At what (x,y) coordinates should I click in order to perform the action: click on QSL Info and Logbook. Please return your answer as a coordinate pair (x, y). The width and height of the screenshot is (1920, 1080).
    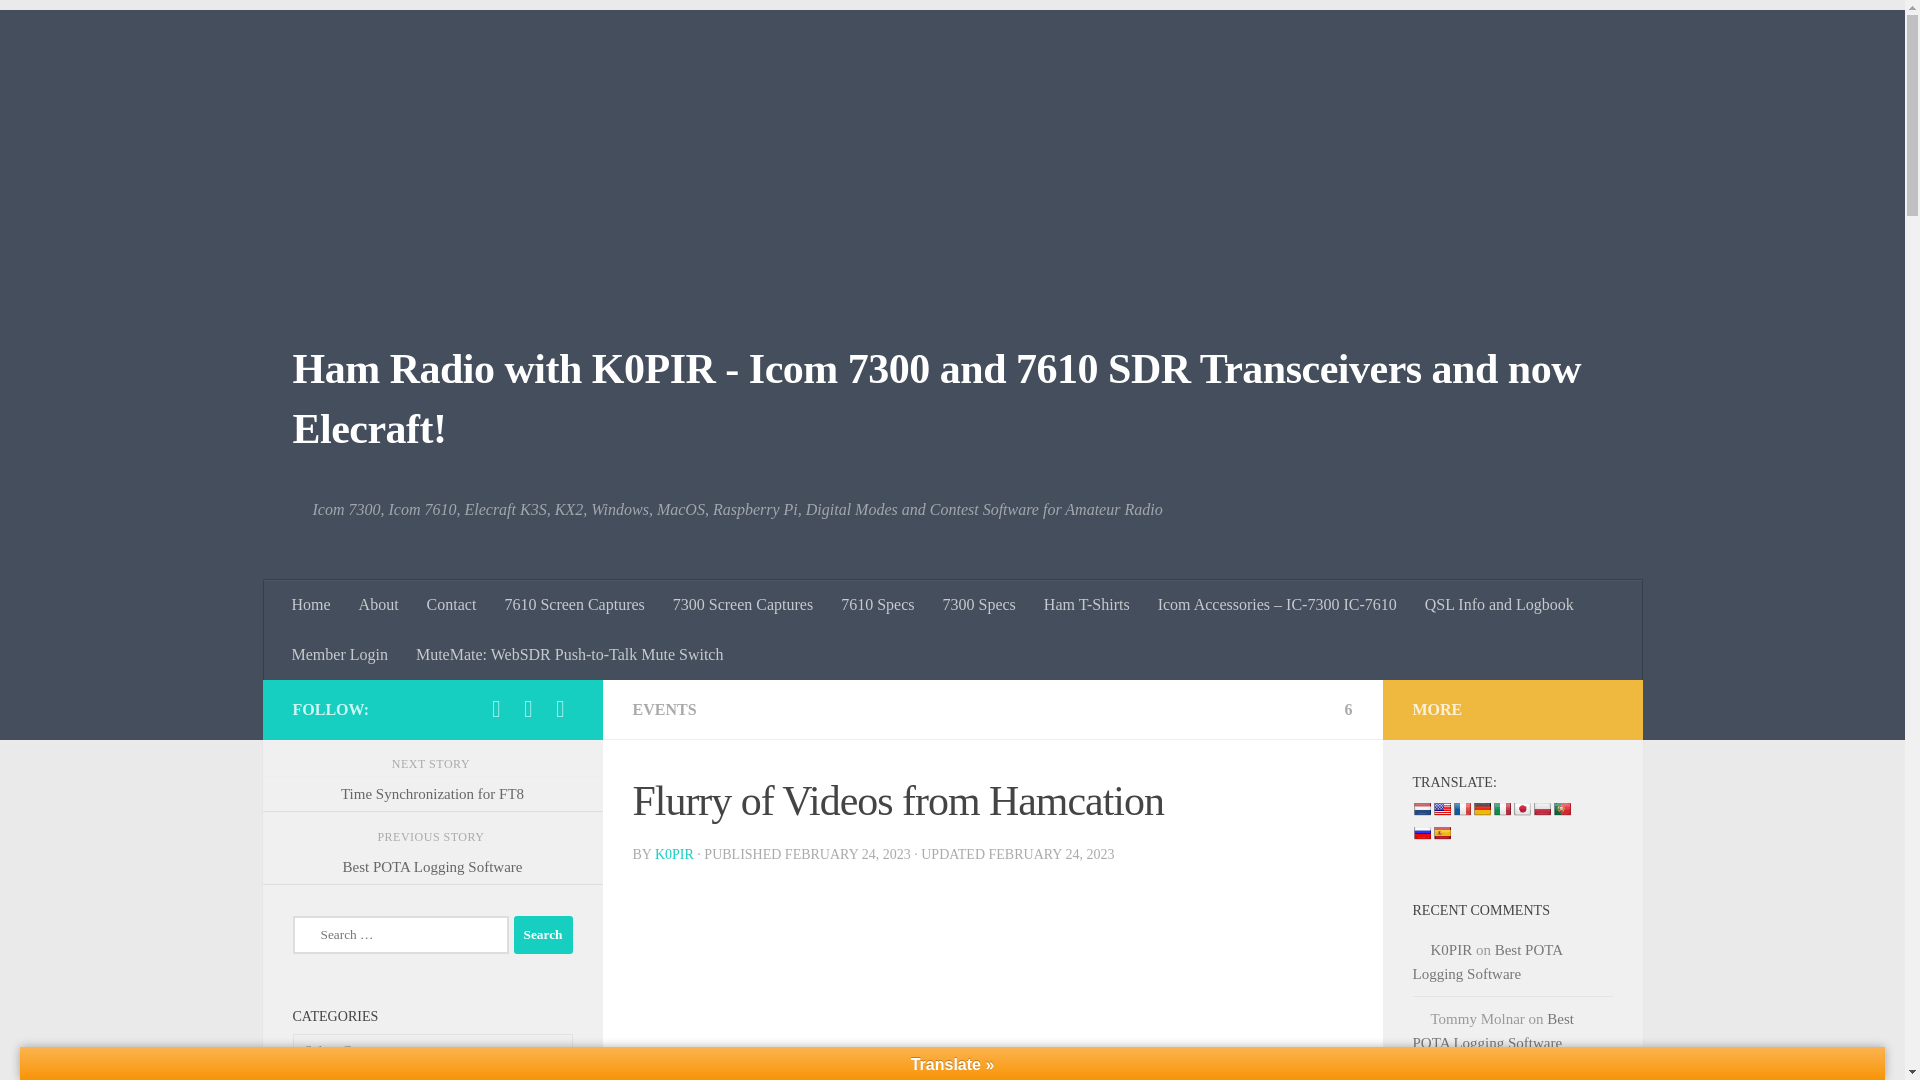
    Looking at the image, I should click on (1499, 604).